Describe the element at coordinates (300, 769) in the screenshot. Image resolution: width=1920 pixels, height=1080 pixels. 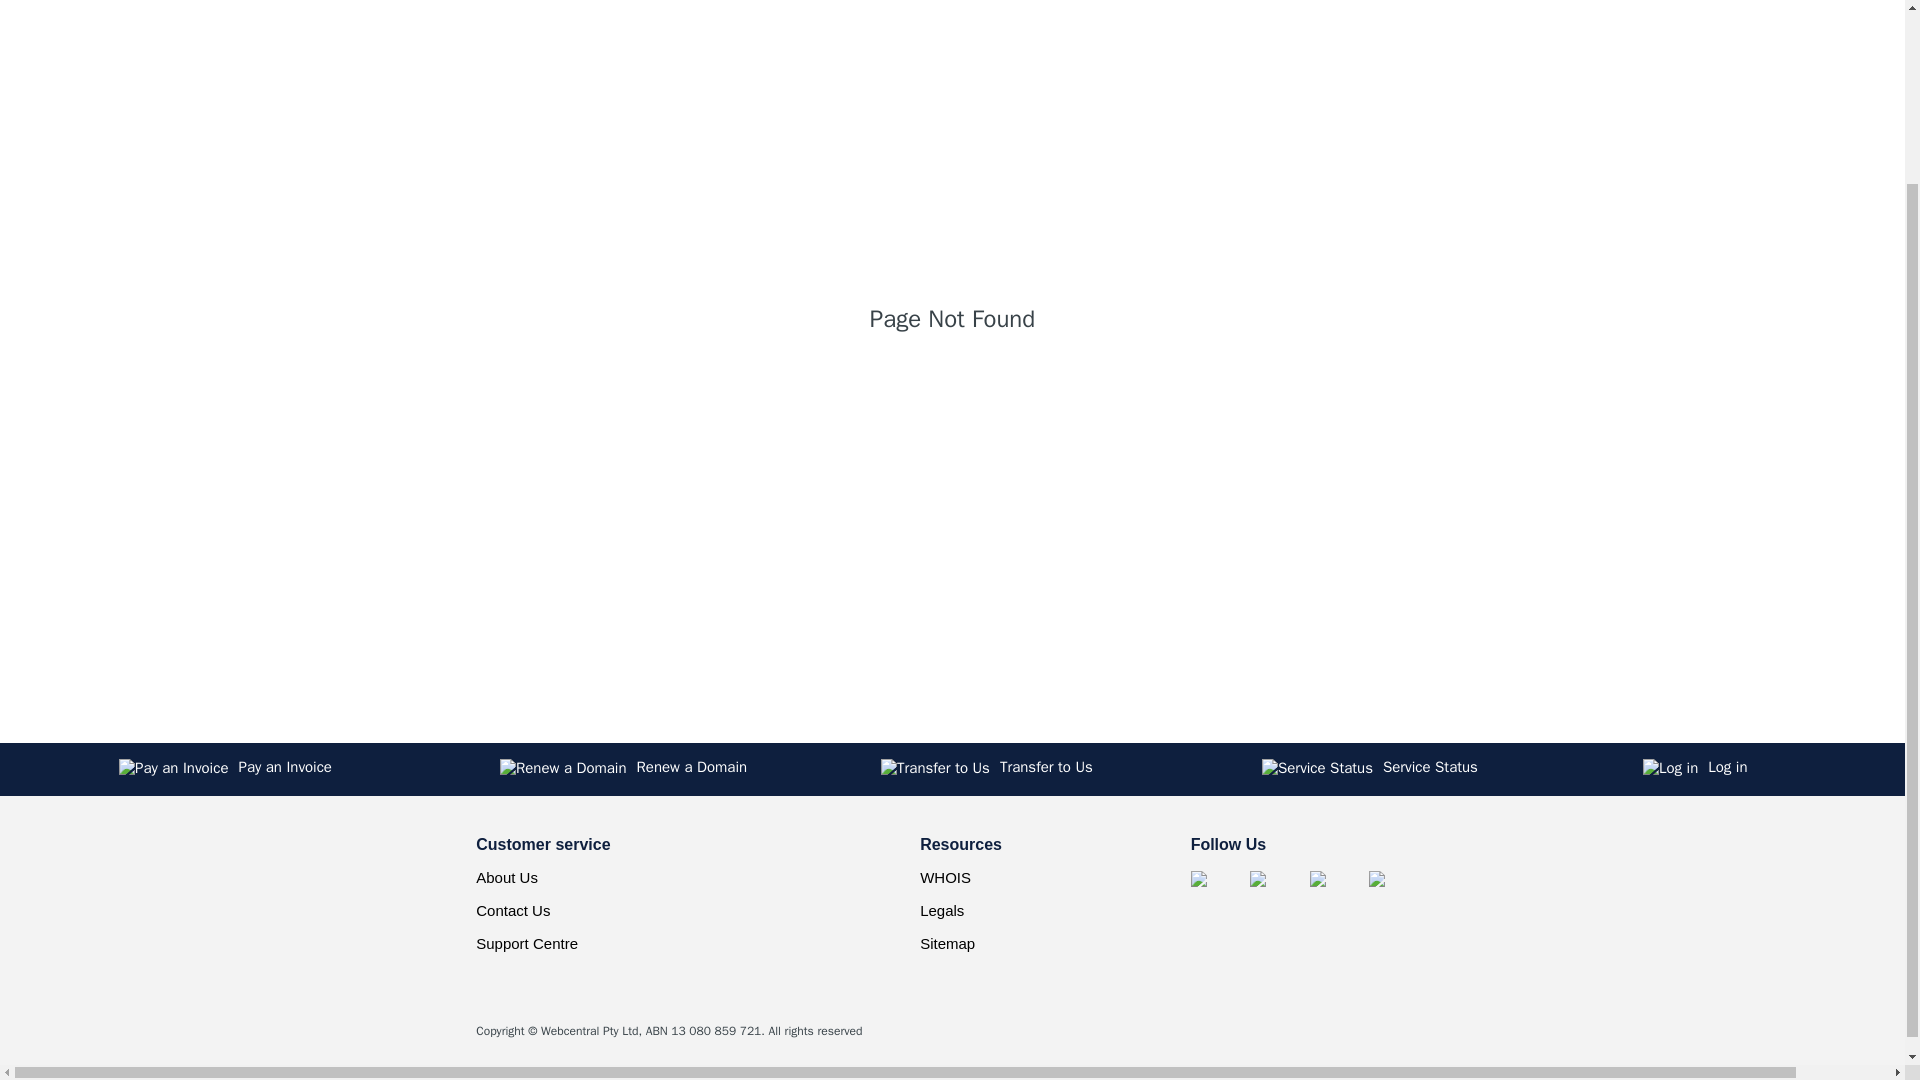
I see `Pay an Invoice` at that location.